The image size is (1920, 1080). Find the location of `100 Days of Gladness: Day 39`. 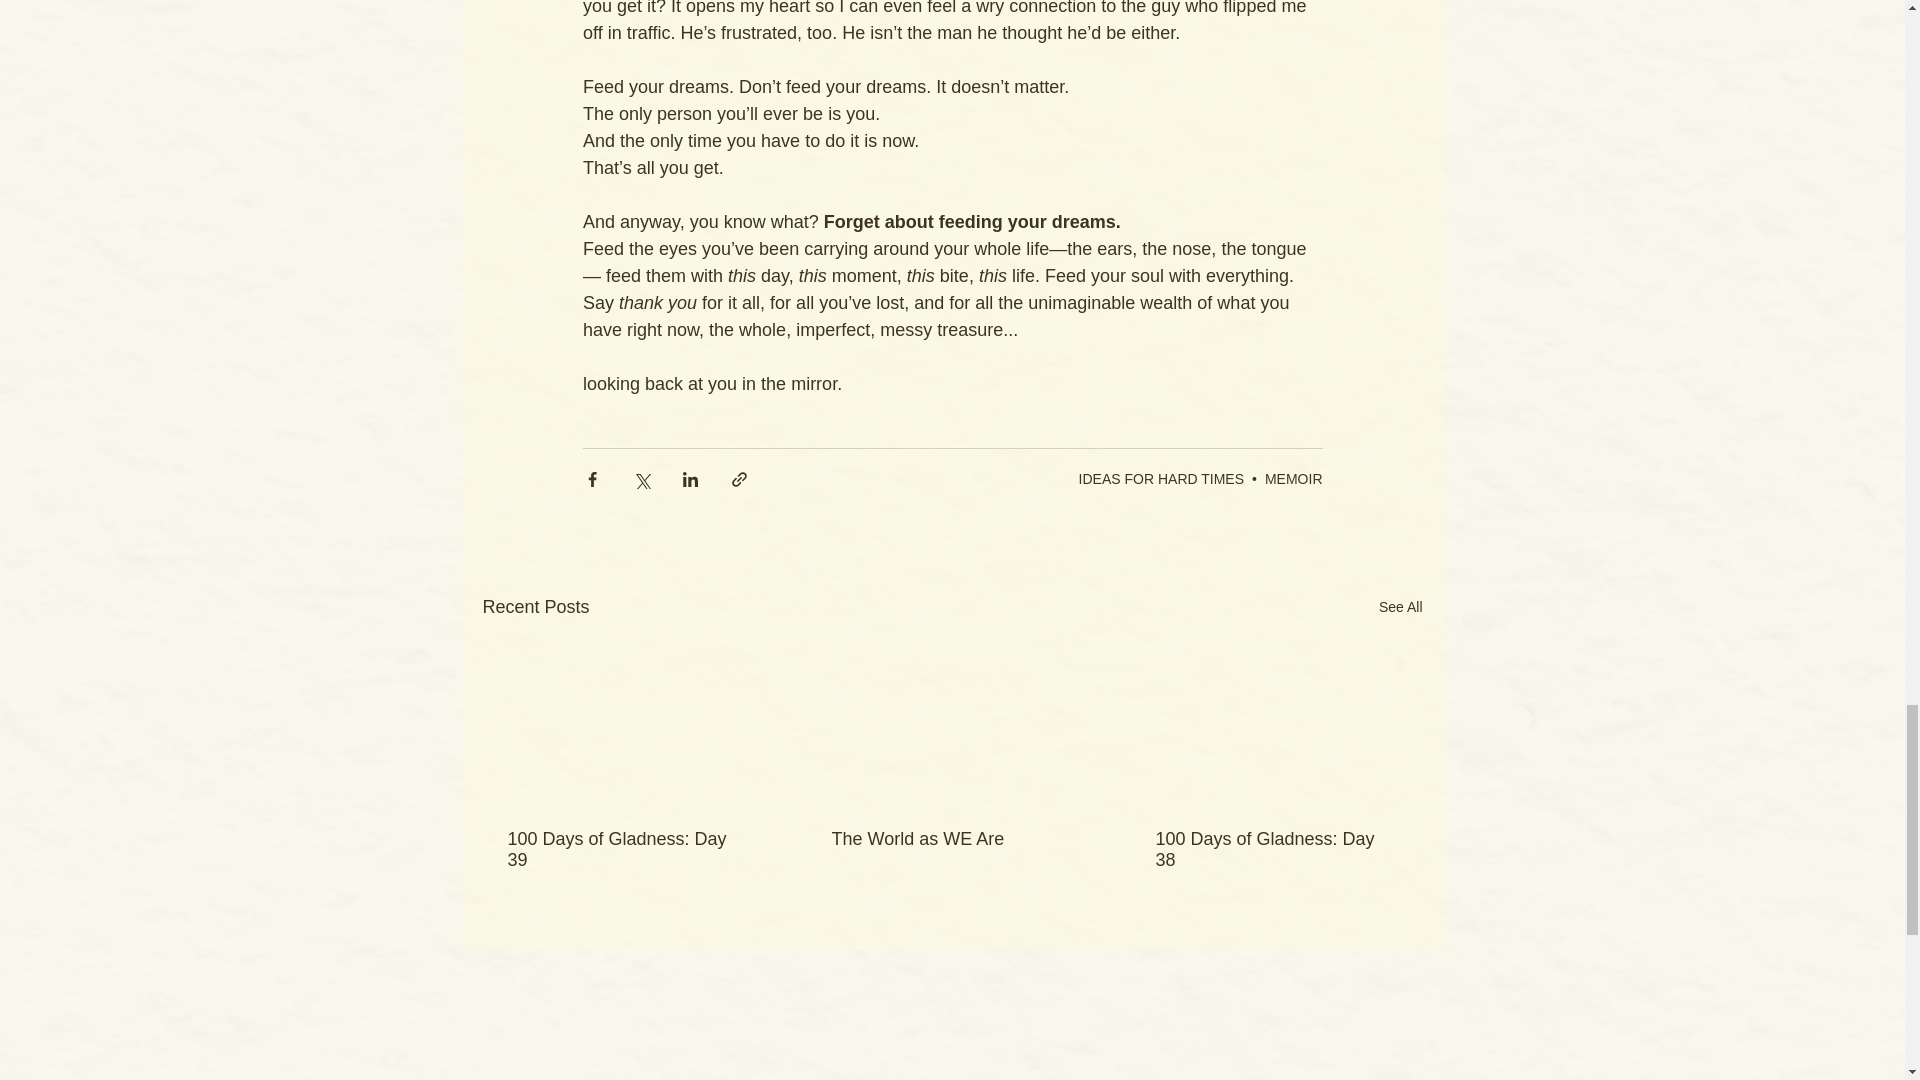

100 Days of Gladness: Day 39 is located at coordinates (628, 850).